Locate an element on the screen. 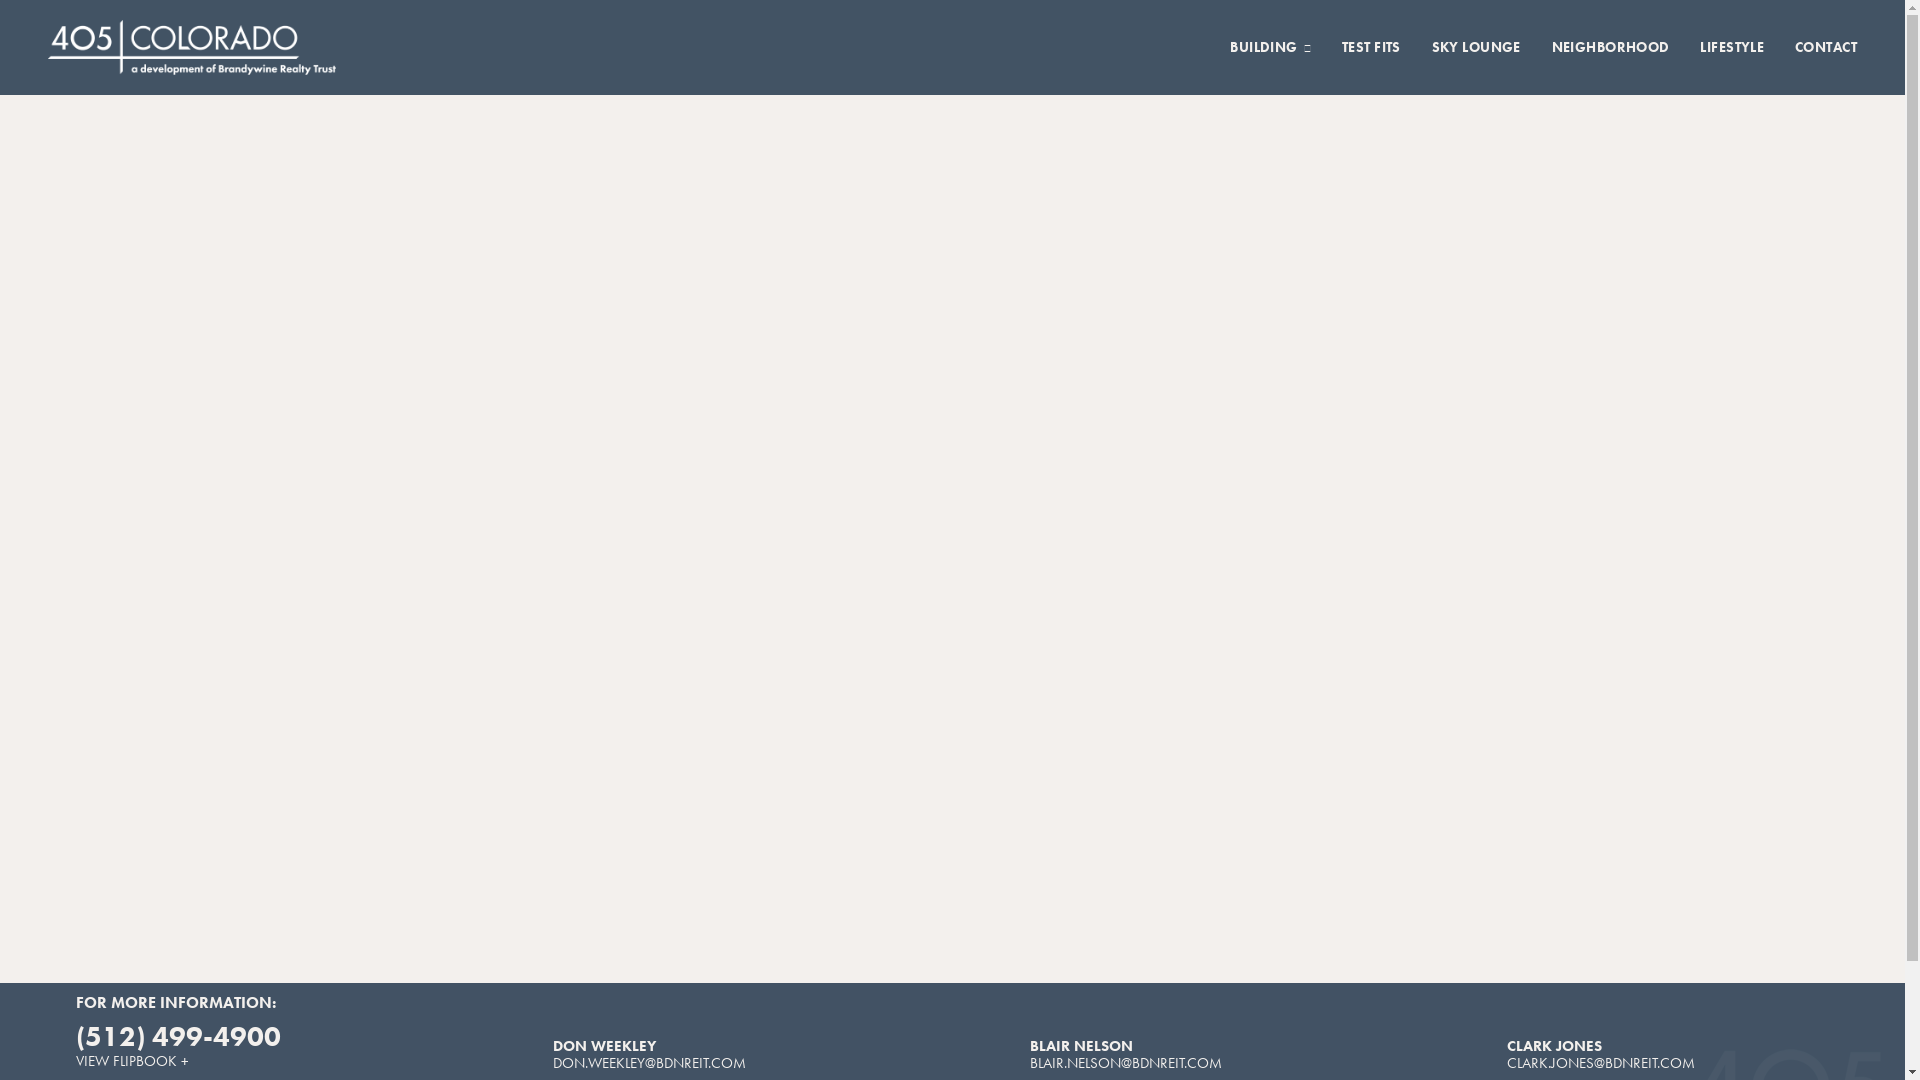 The image size is (1920, 1080). SKY LOUNGE is located at coordinates (1476, 47).